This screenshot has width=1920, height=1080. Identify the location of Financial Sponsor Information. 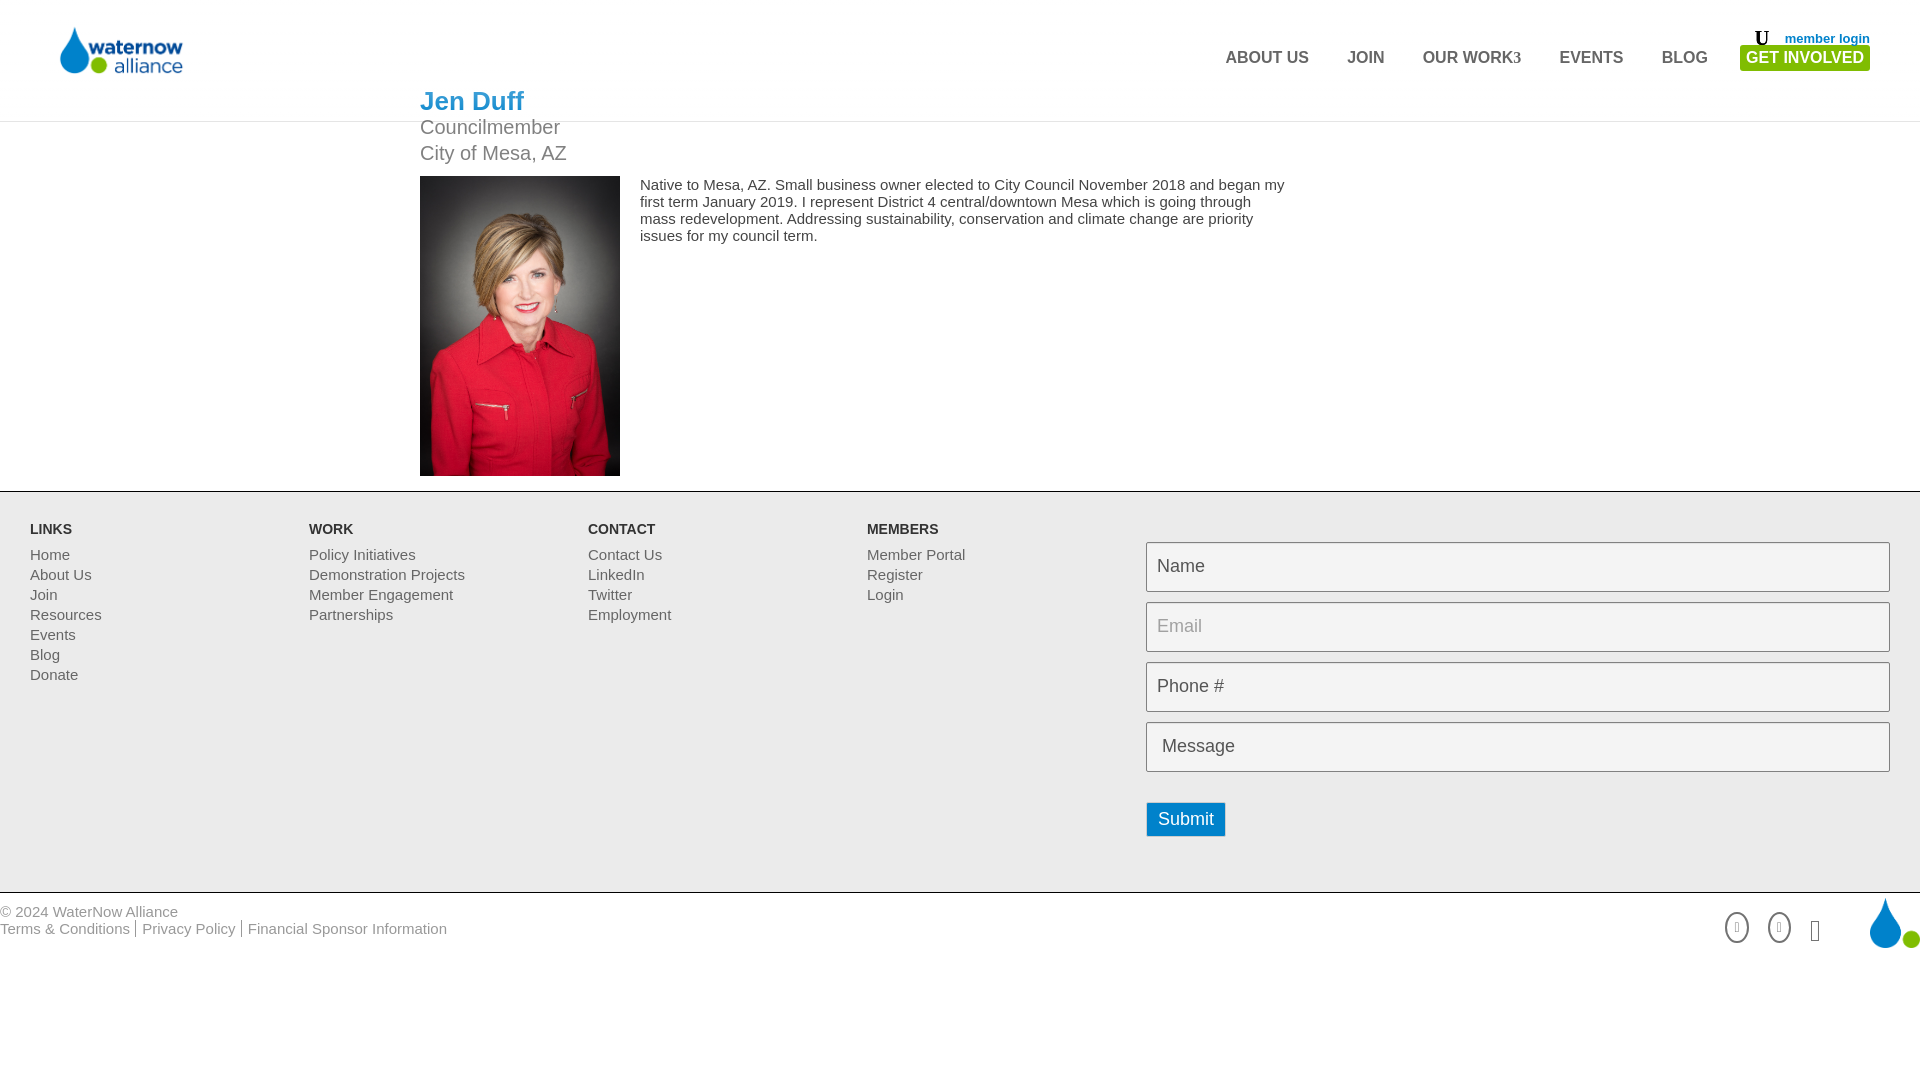
(347, 928).